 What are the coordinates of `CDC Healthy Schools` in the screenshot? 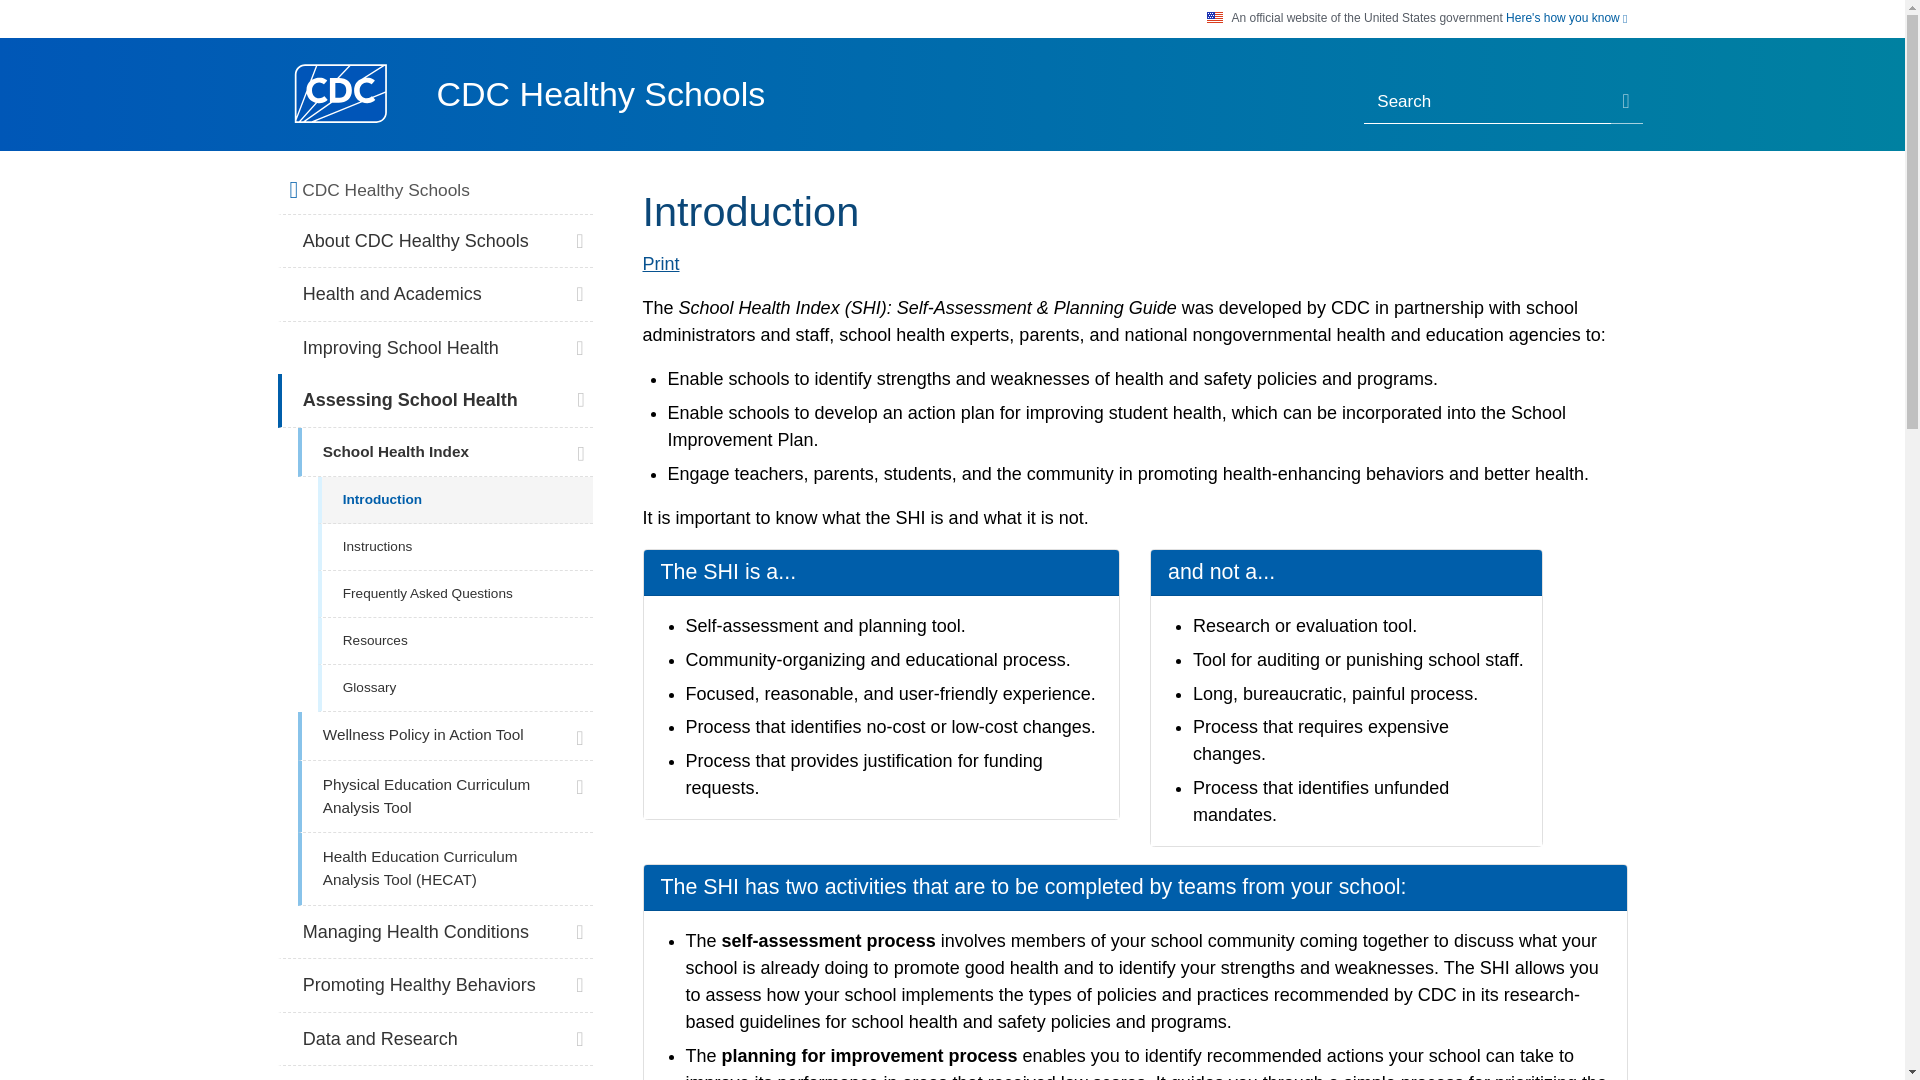 It's located at (600, 94).